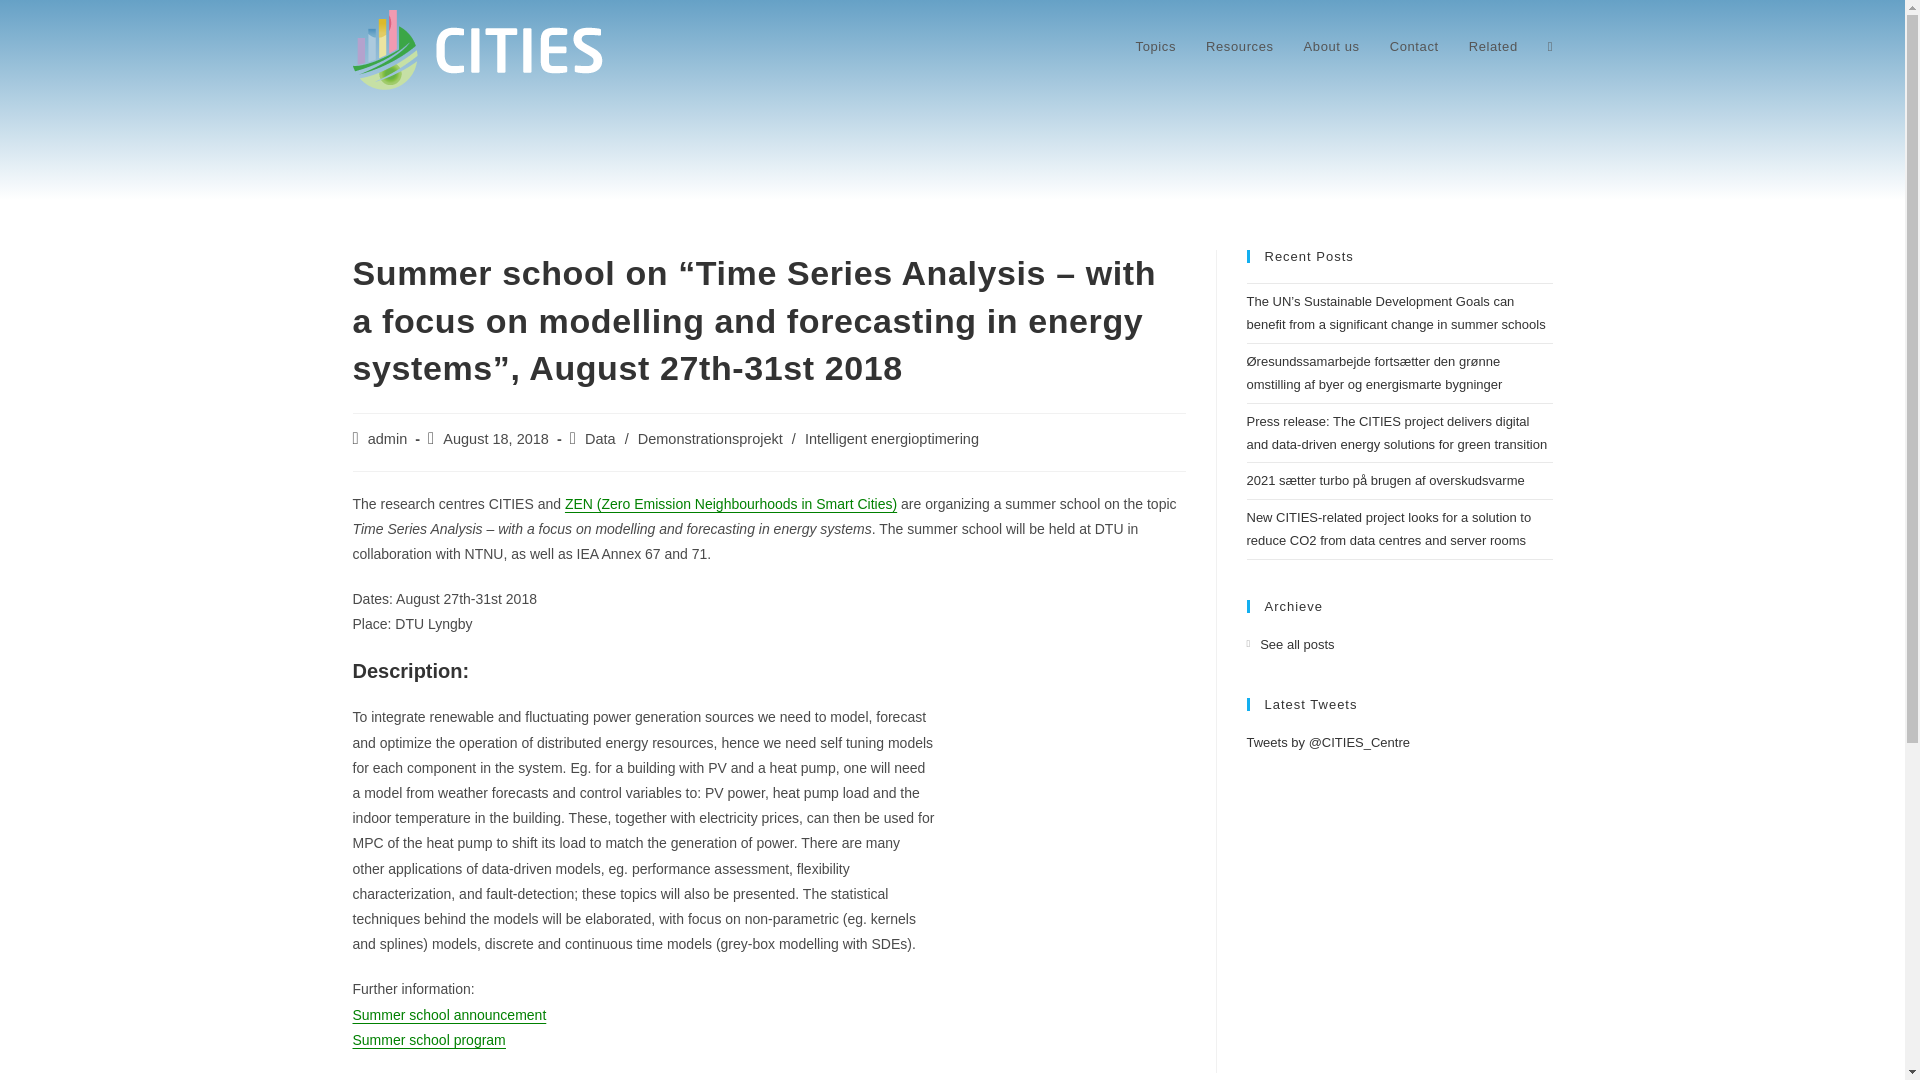  I want to click on Summer school announcement, so click(448, 1014).